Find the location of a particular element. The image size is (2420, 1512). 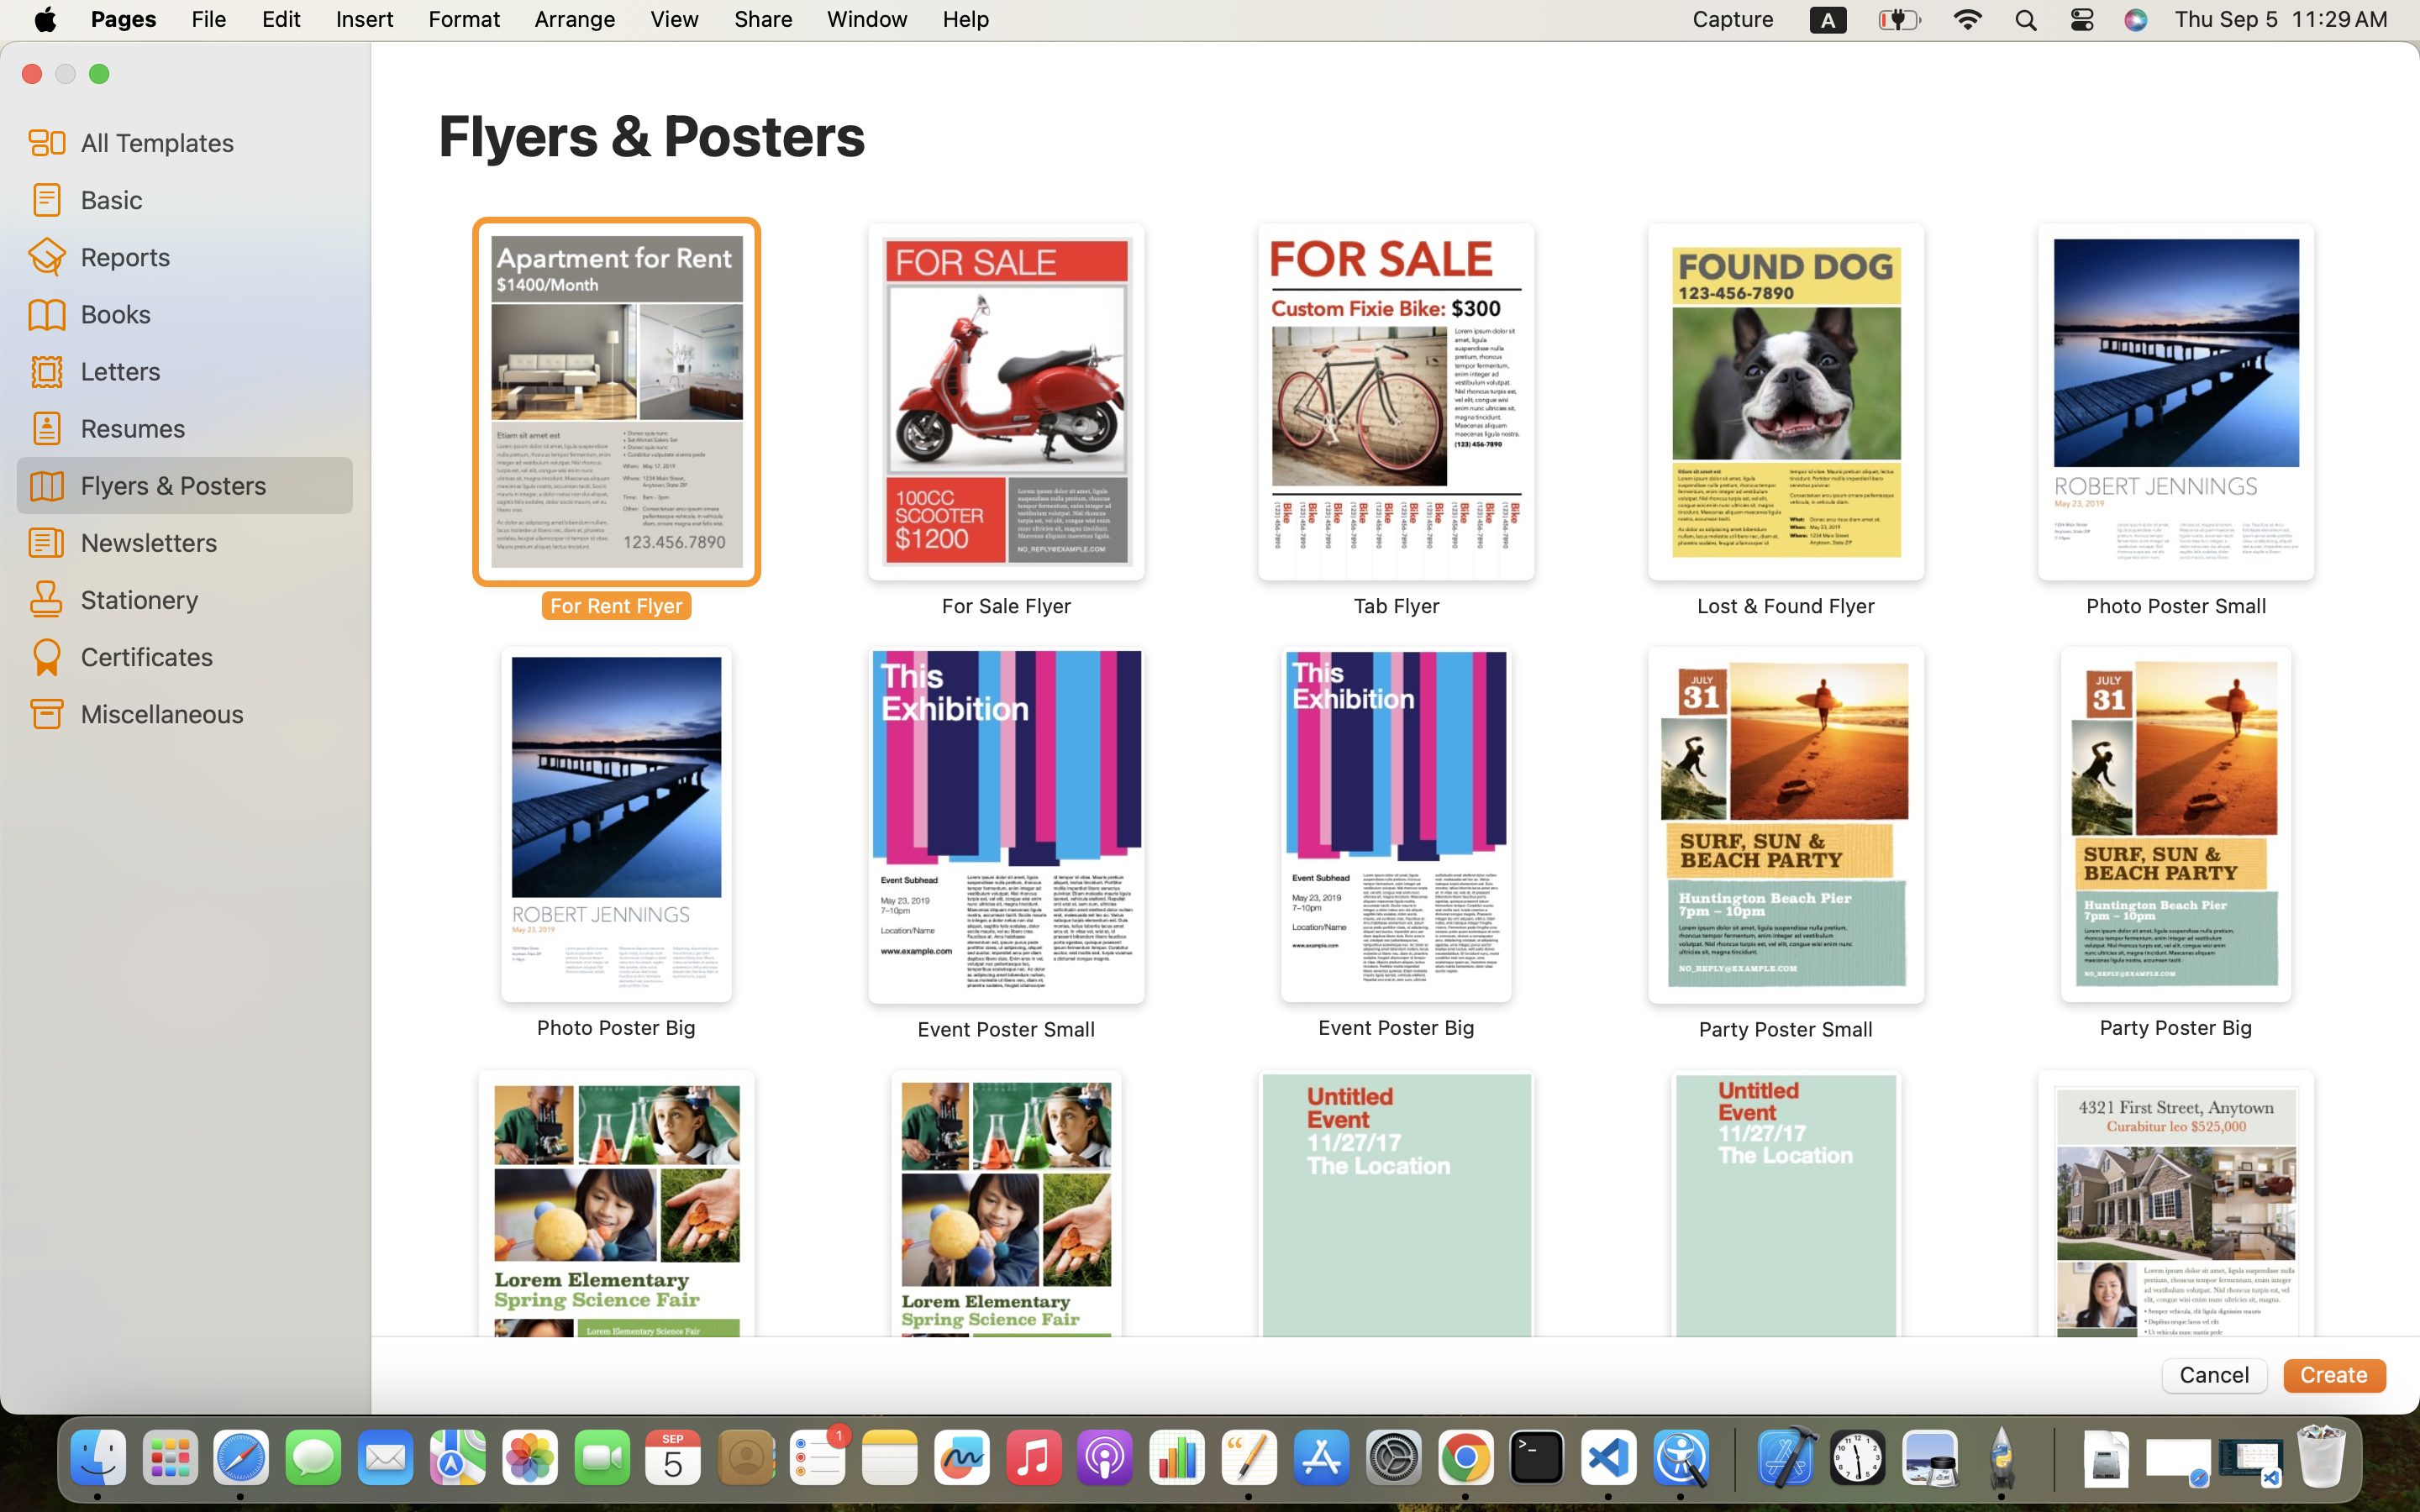

‎⁨Photo Poster Big⁩ is located at coordinates (617, 843).